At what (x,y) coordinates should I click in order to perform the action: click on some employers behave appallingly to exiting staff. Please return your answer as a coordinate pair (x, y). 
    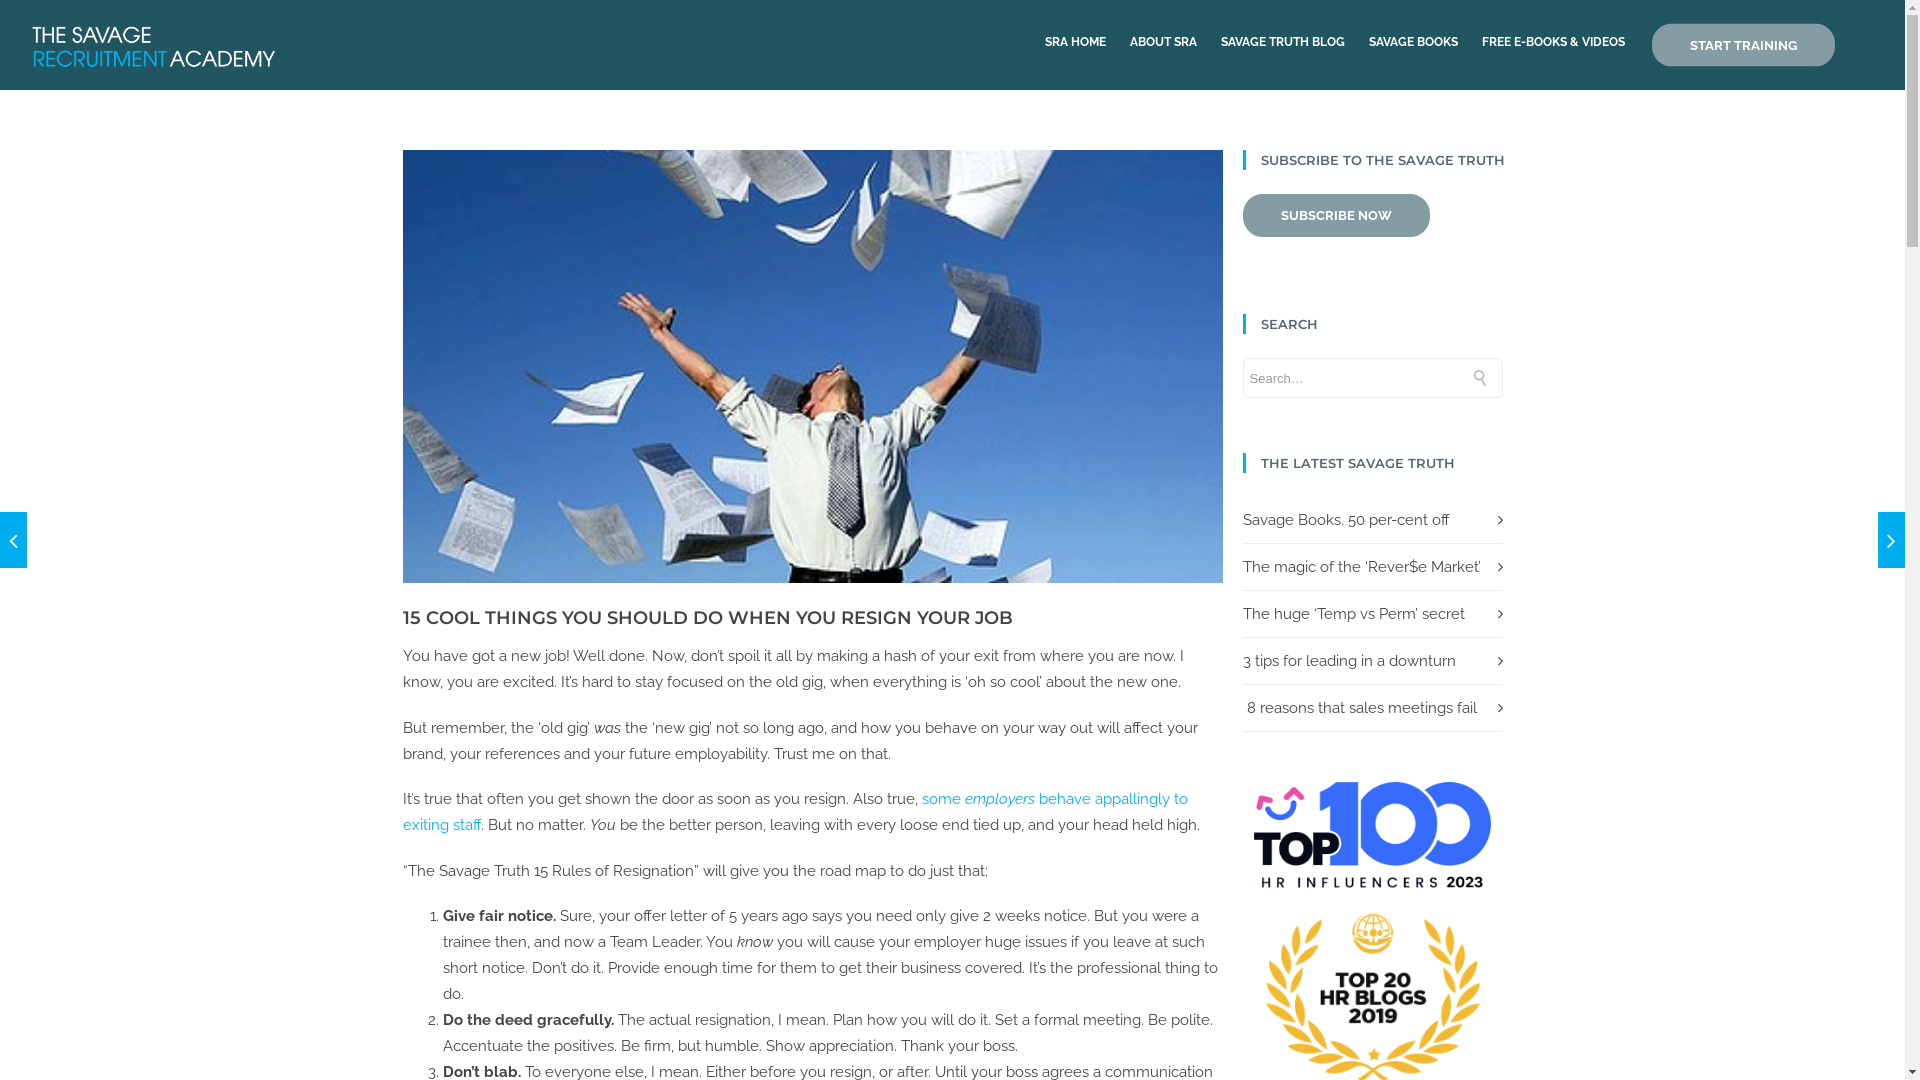
    Looking at the image, I should click on (794, 812).